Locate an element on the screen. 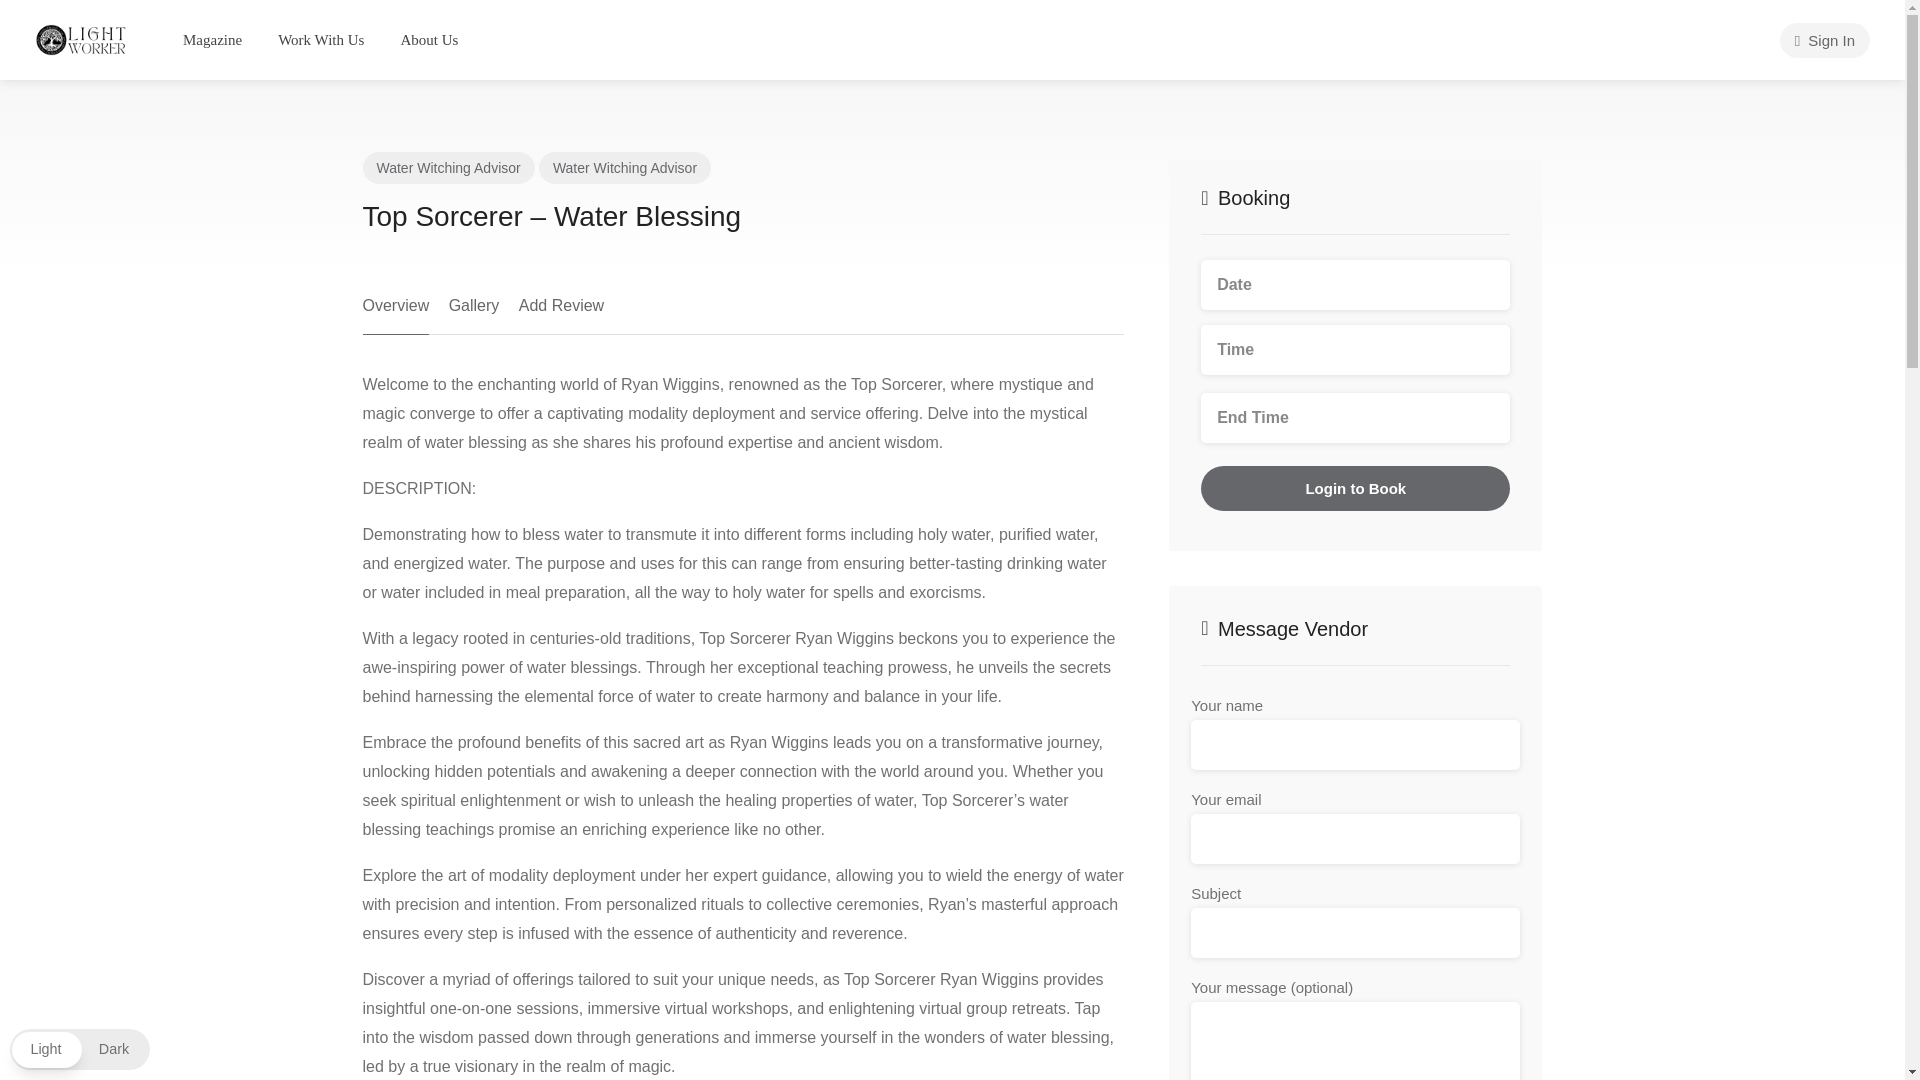 This screenshot has height=1080, width=1920. Light Worker Hub is located at coordinates (82, 38).